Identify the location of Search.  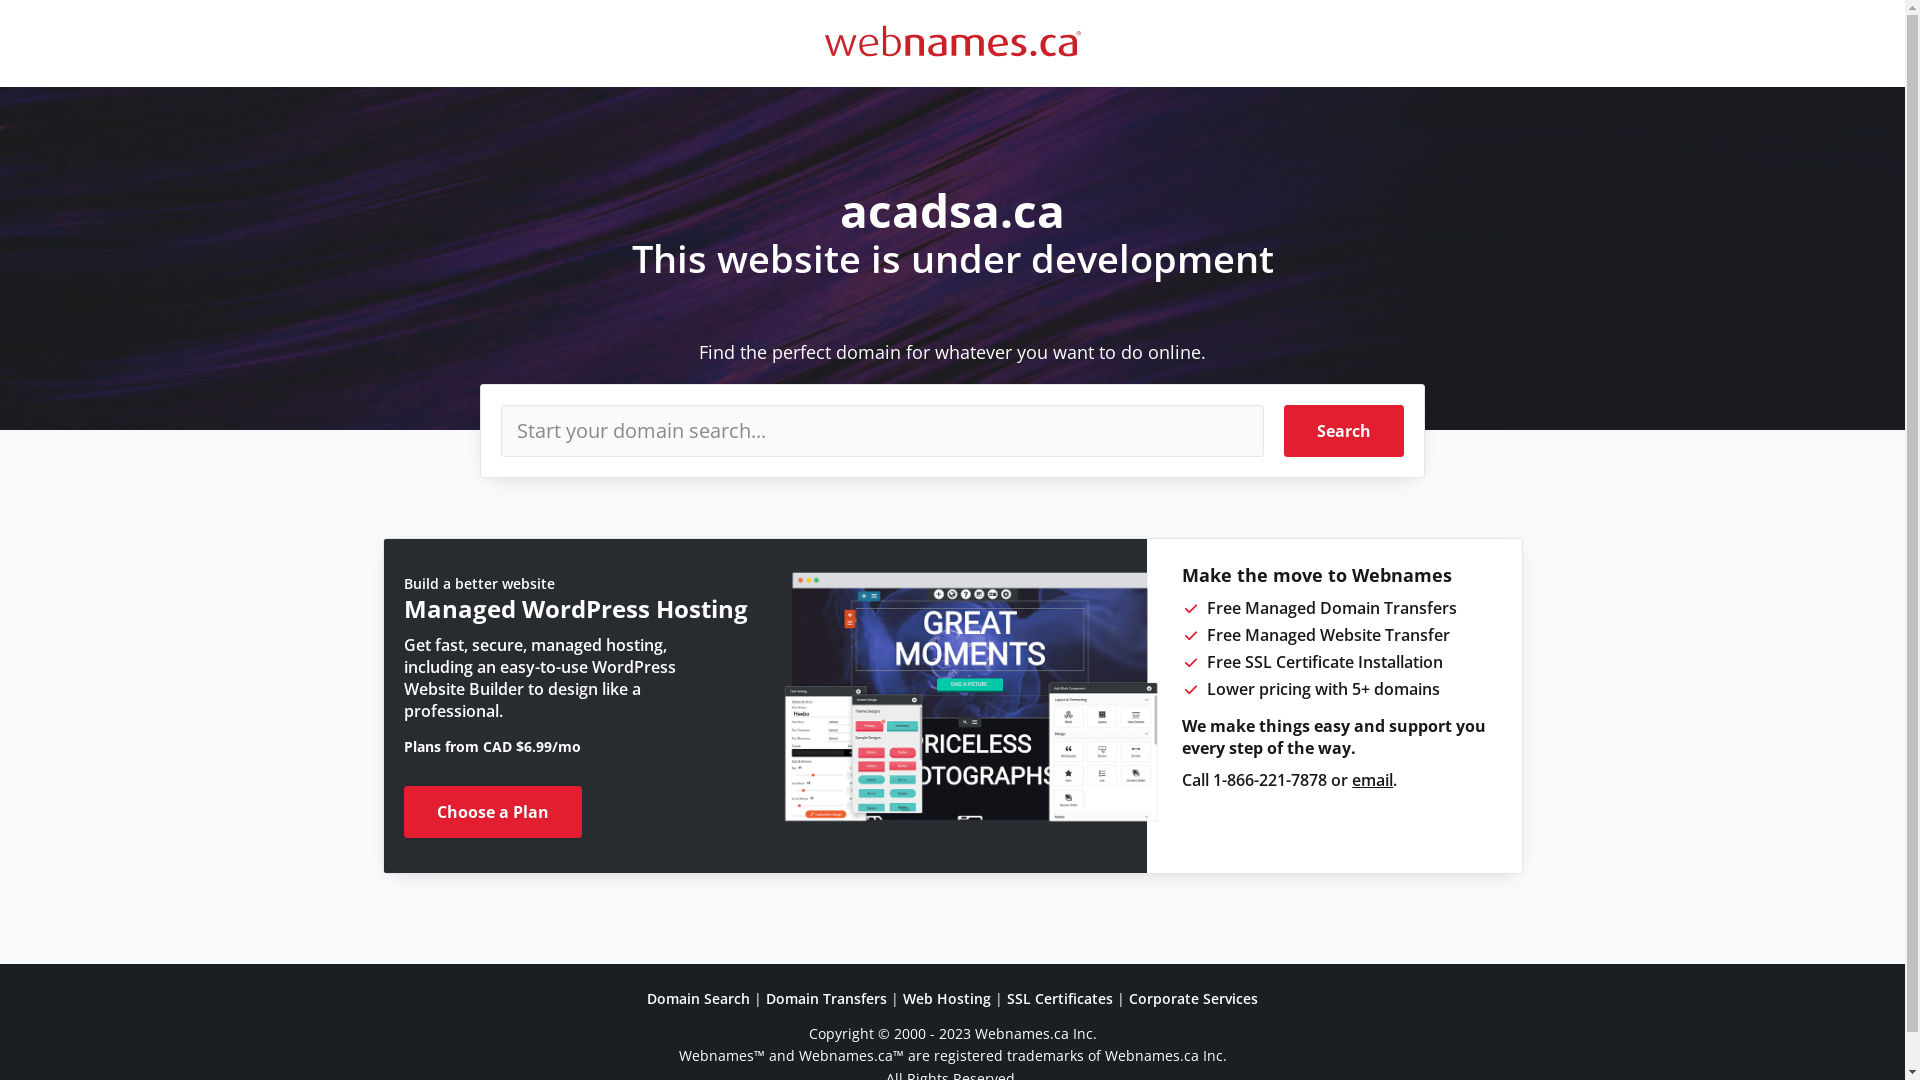
(1344, 431).